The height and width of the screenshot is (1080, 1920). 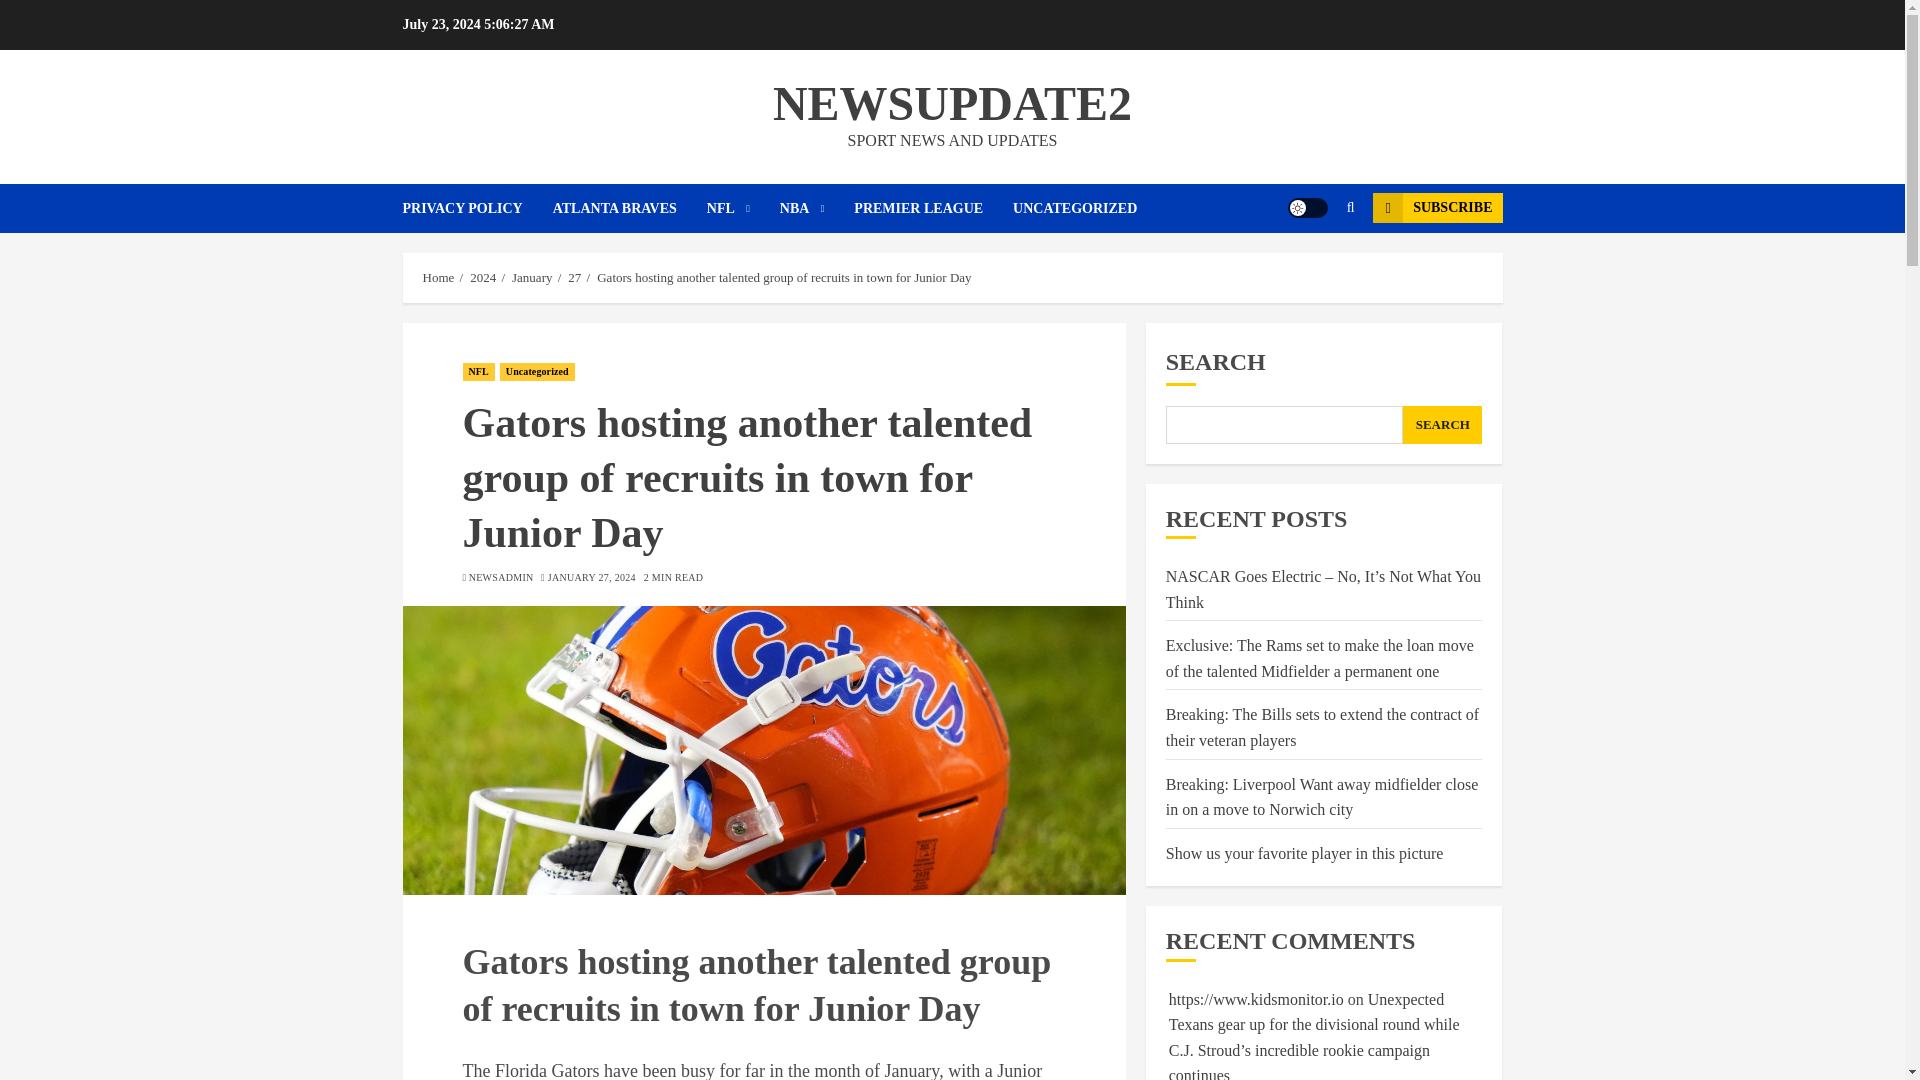 I want to click on JANUARY 27, 2024, so click(x=591, y=578).